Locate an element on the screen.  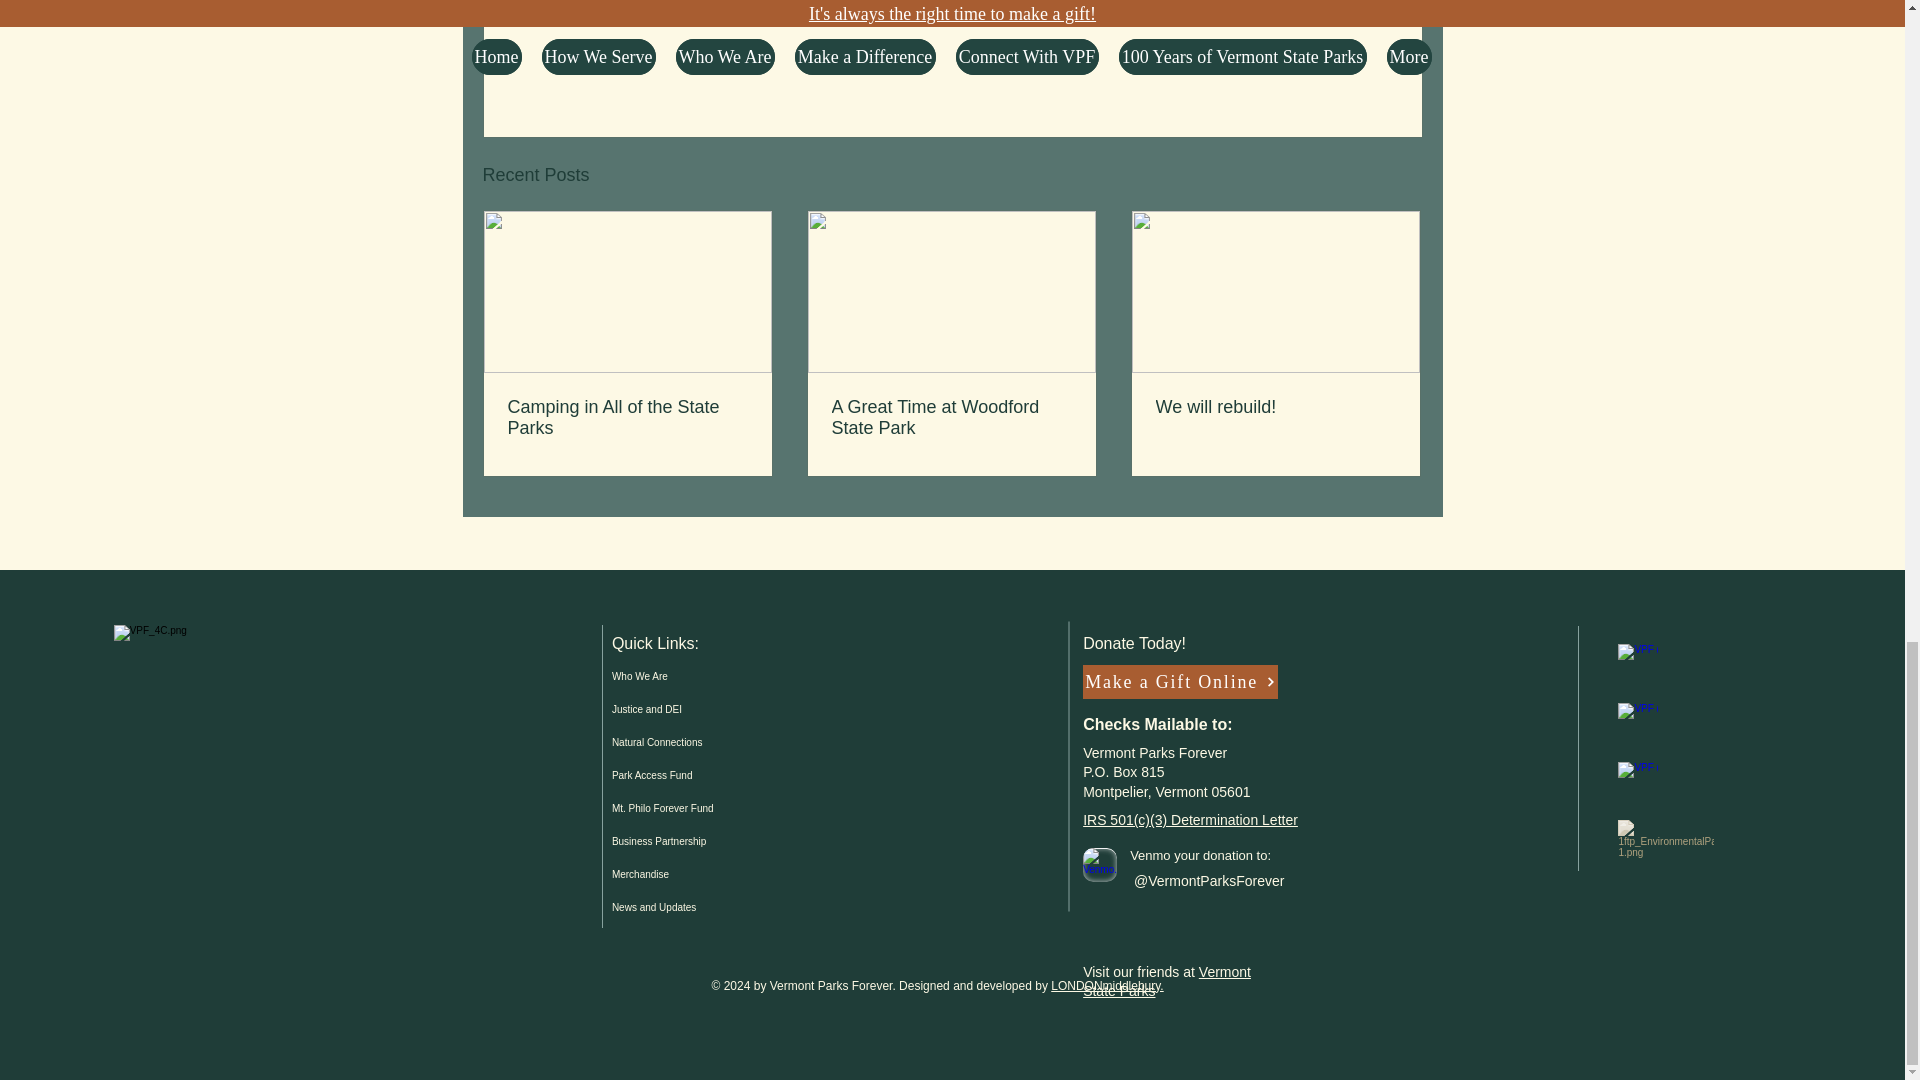
A Great Time at Woodford State Park is located at coordinates (951, 418).